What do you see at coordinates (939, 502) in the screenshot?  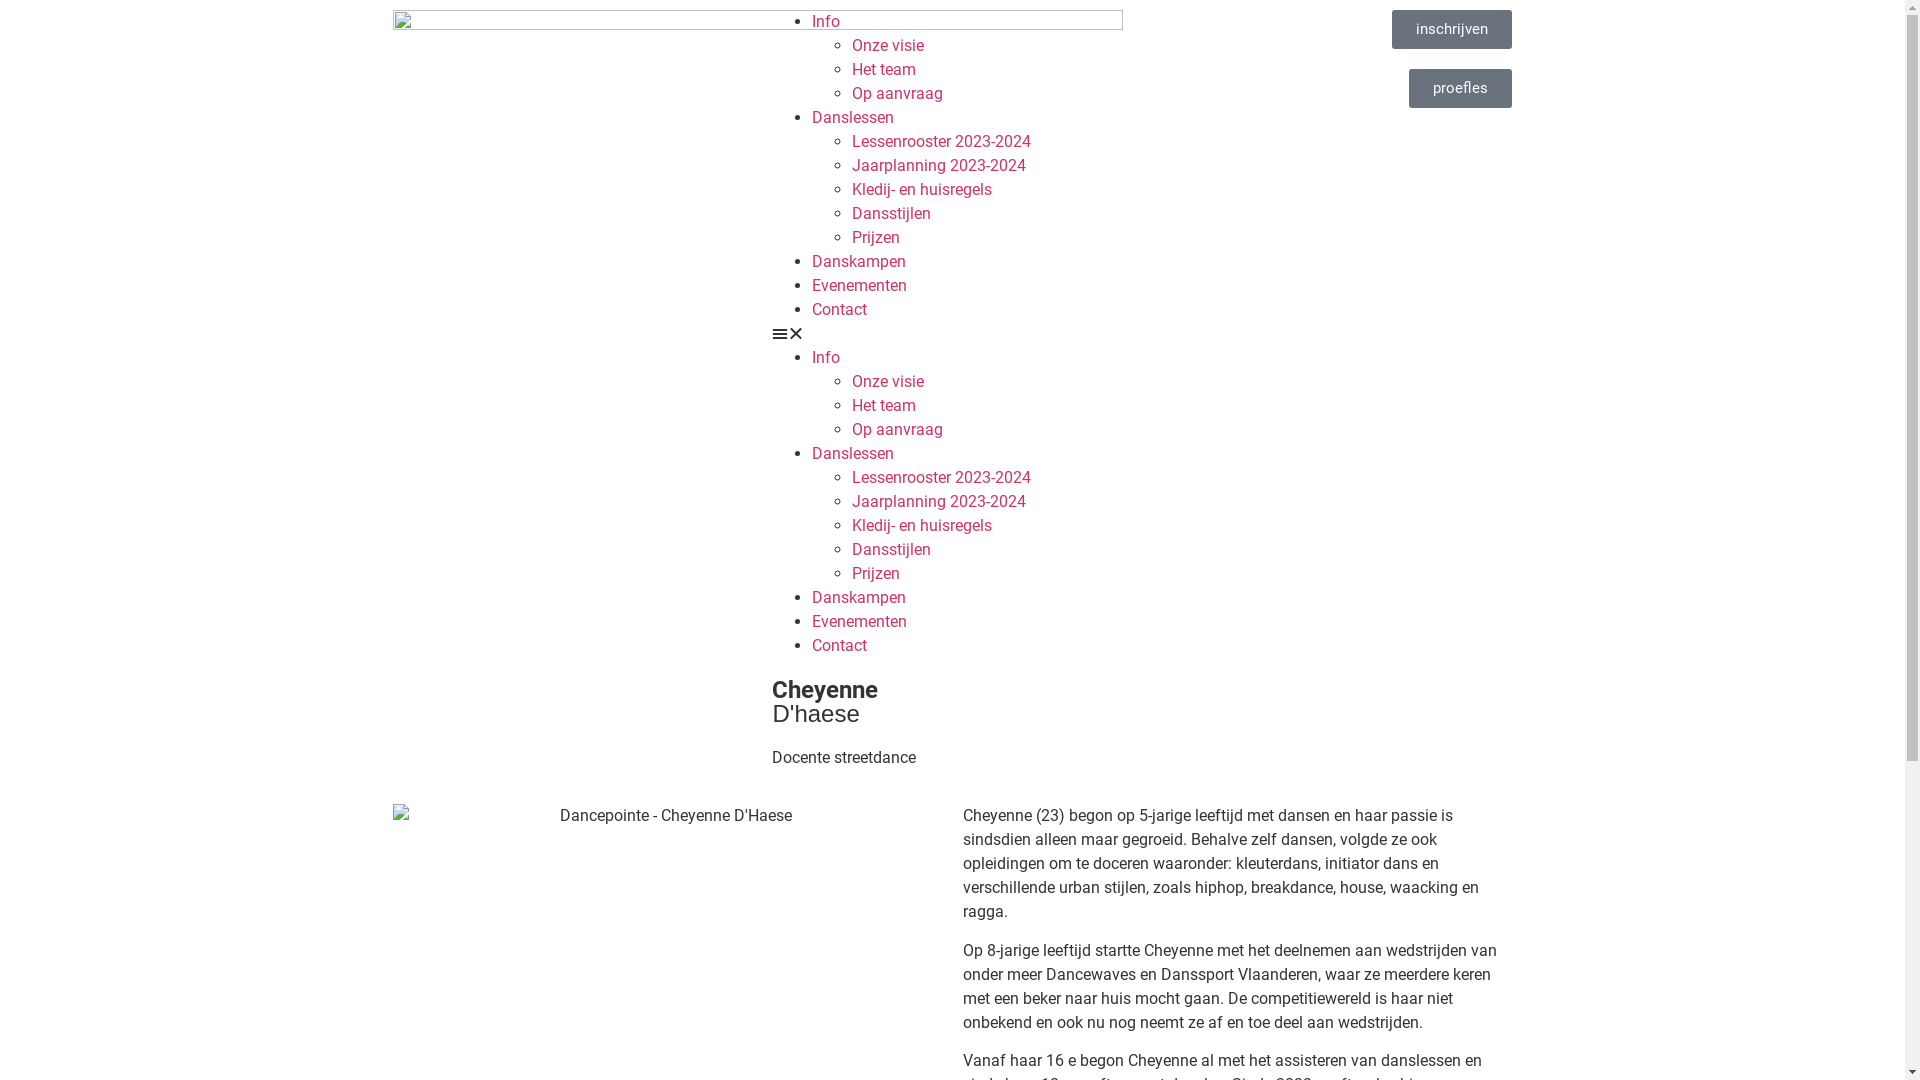 I see `Jaarplanning 2023-2024` at bounding box center [939, 502].